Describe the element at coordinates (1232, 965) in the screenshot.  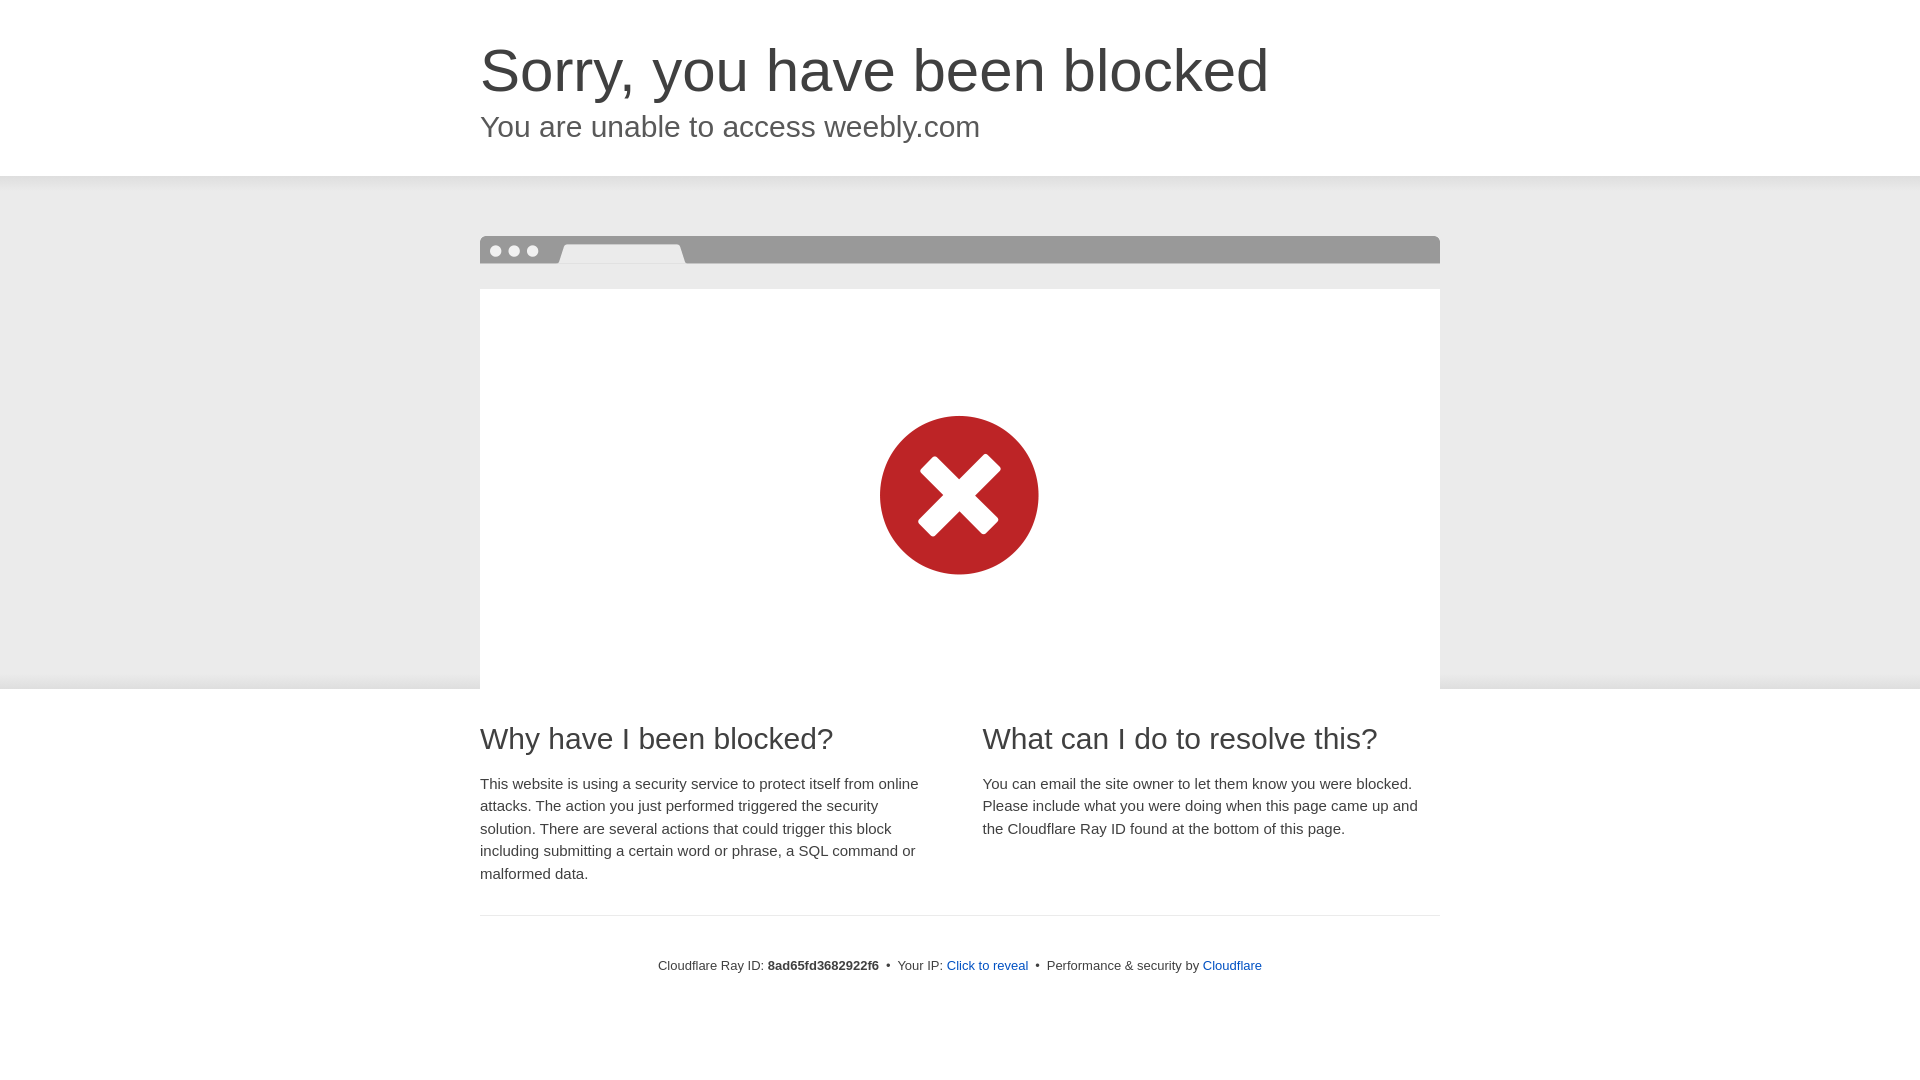
I see `Cloudflare` at that location.